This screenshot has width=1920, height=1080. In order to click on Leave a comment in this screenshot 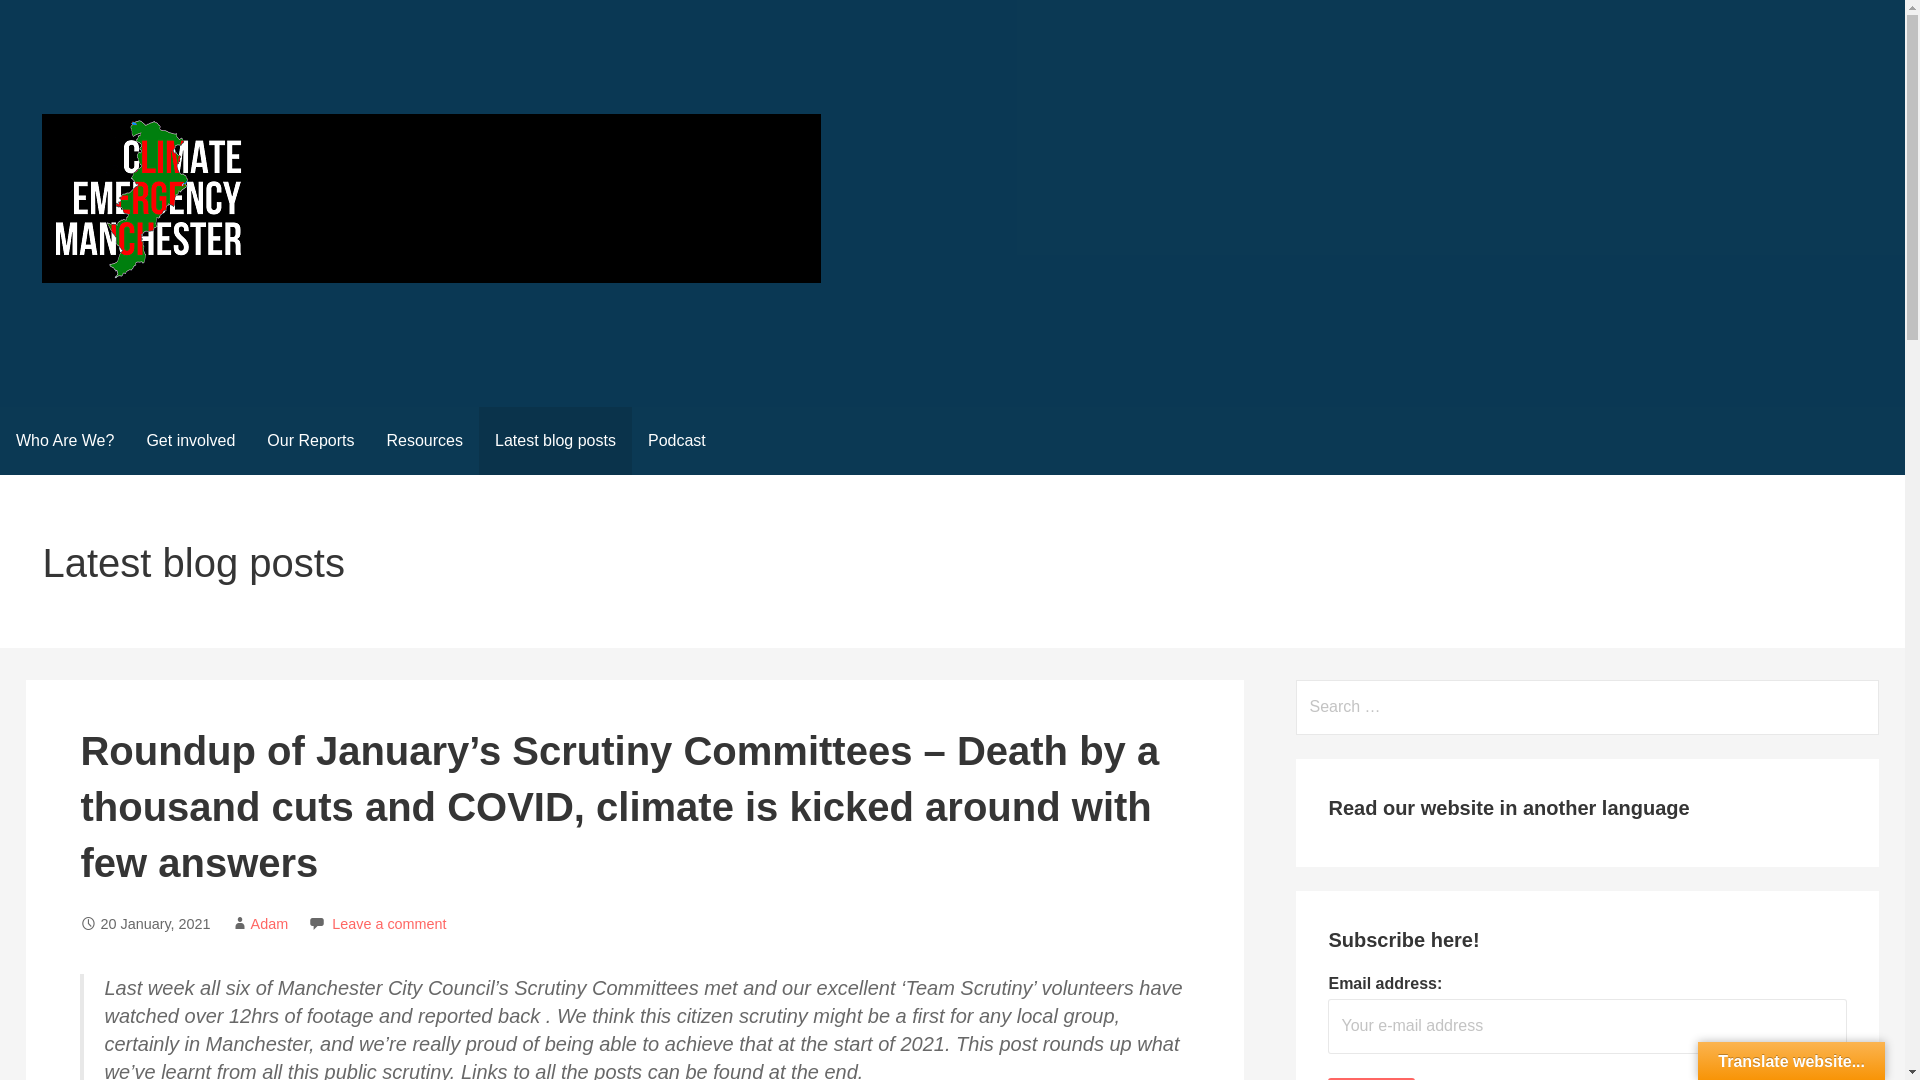, I will do `click(388, 924)`.